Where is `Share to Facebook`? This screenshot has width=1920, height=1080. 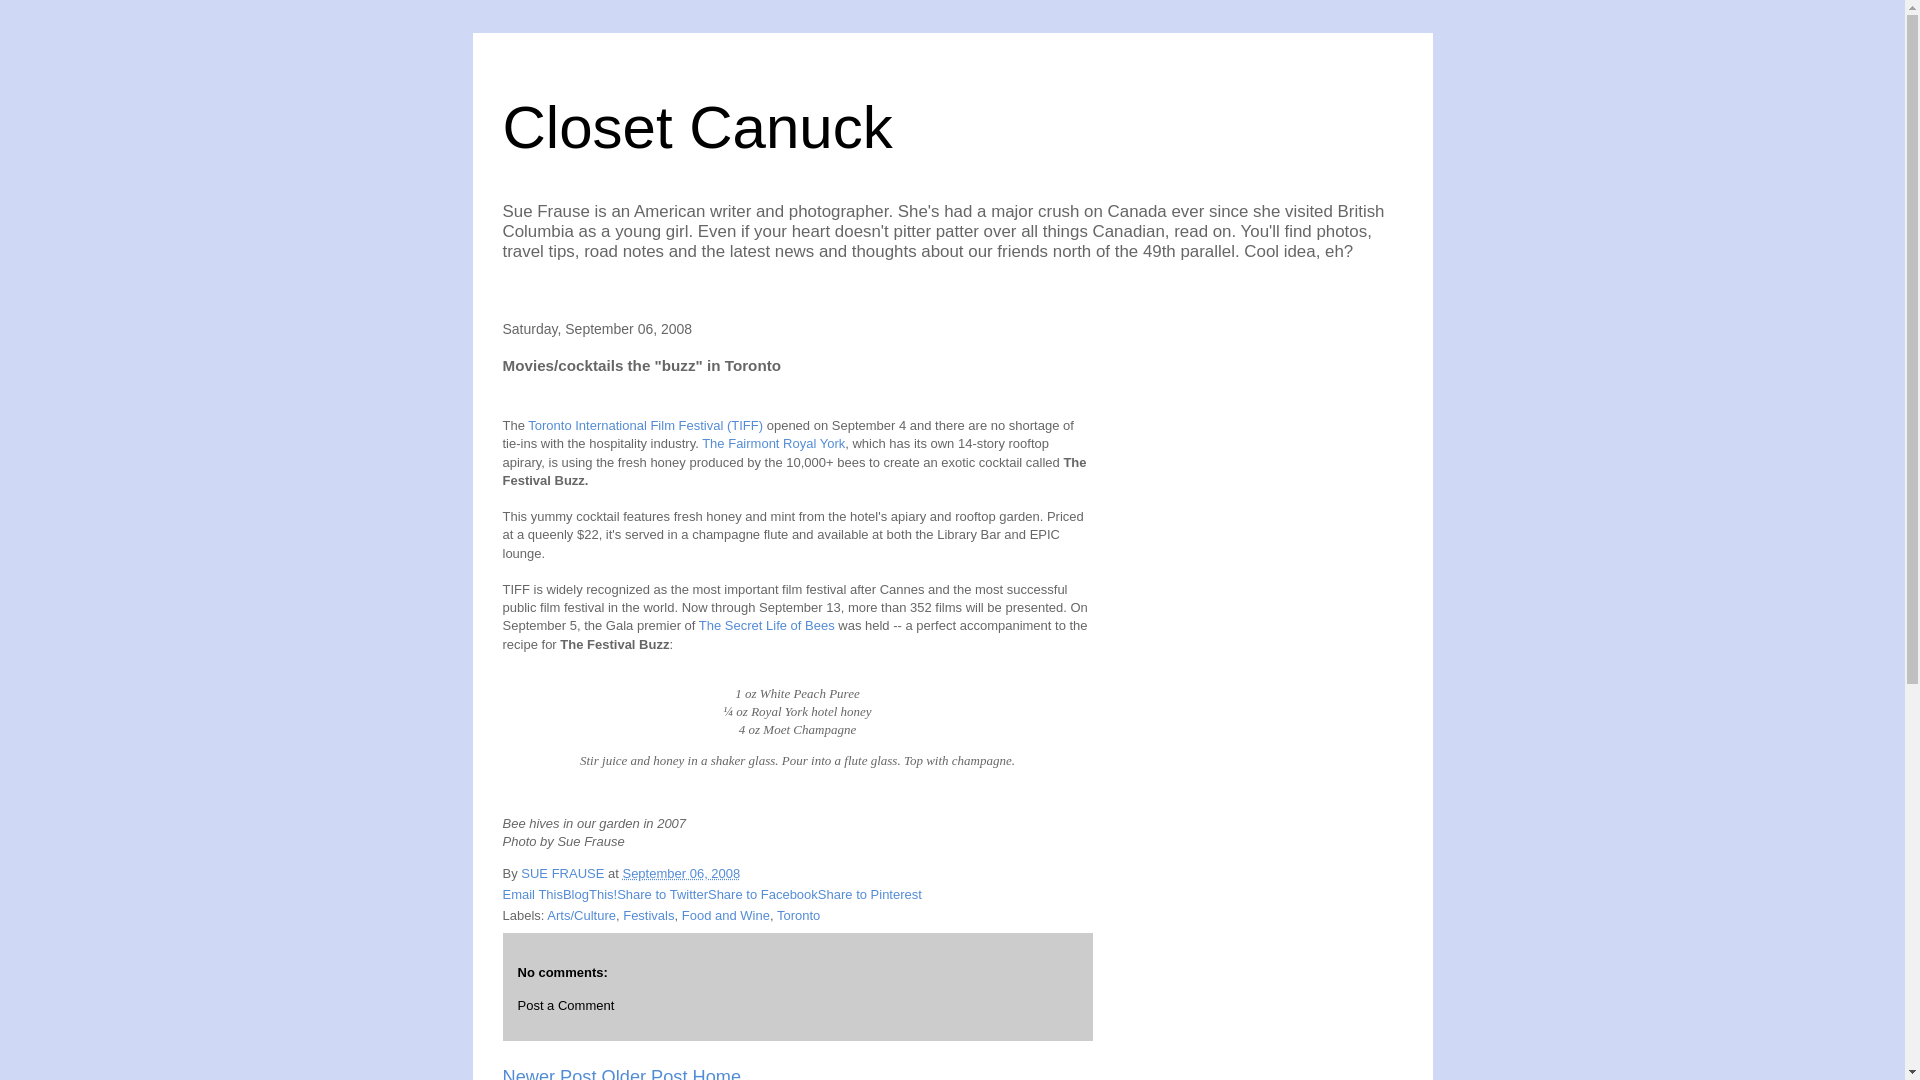 Share to Facebook is located at coordinates (762, 894).